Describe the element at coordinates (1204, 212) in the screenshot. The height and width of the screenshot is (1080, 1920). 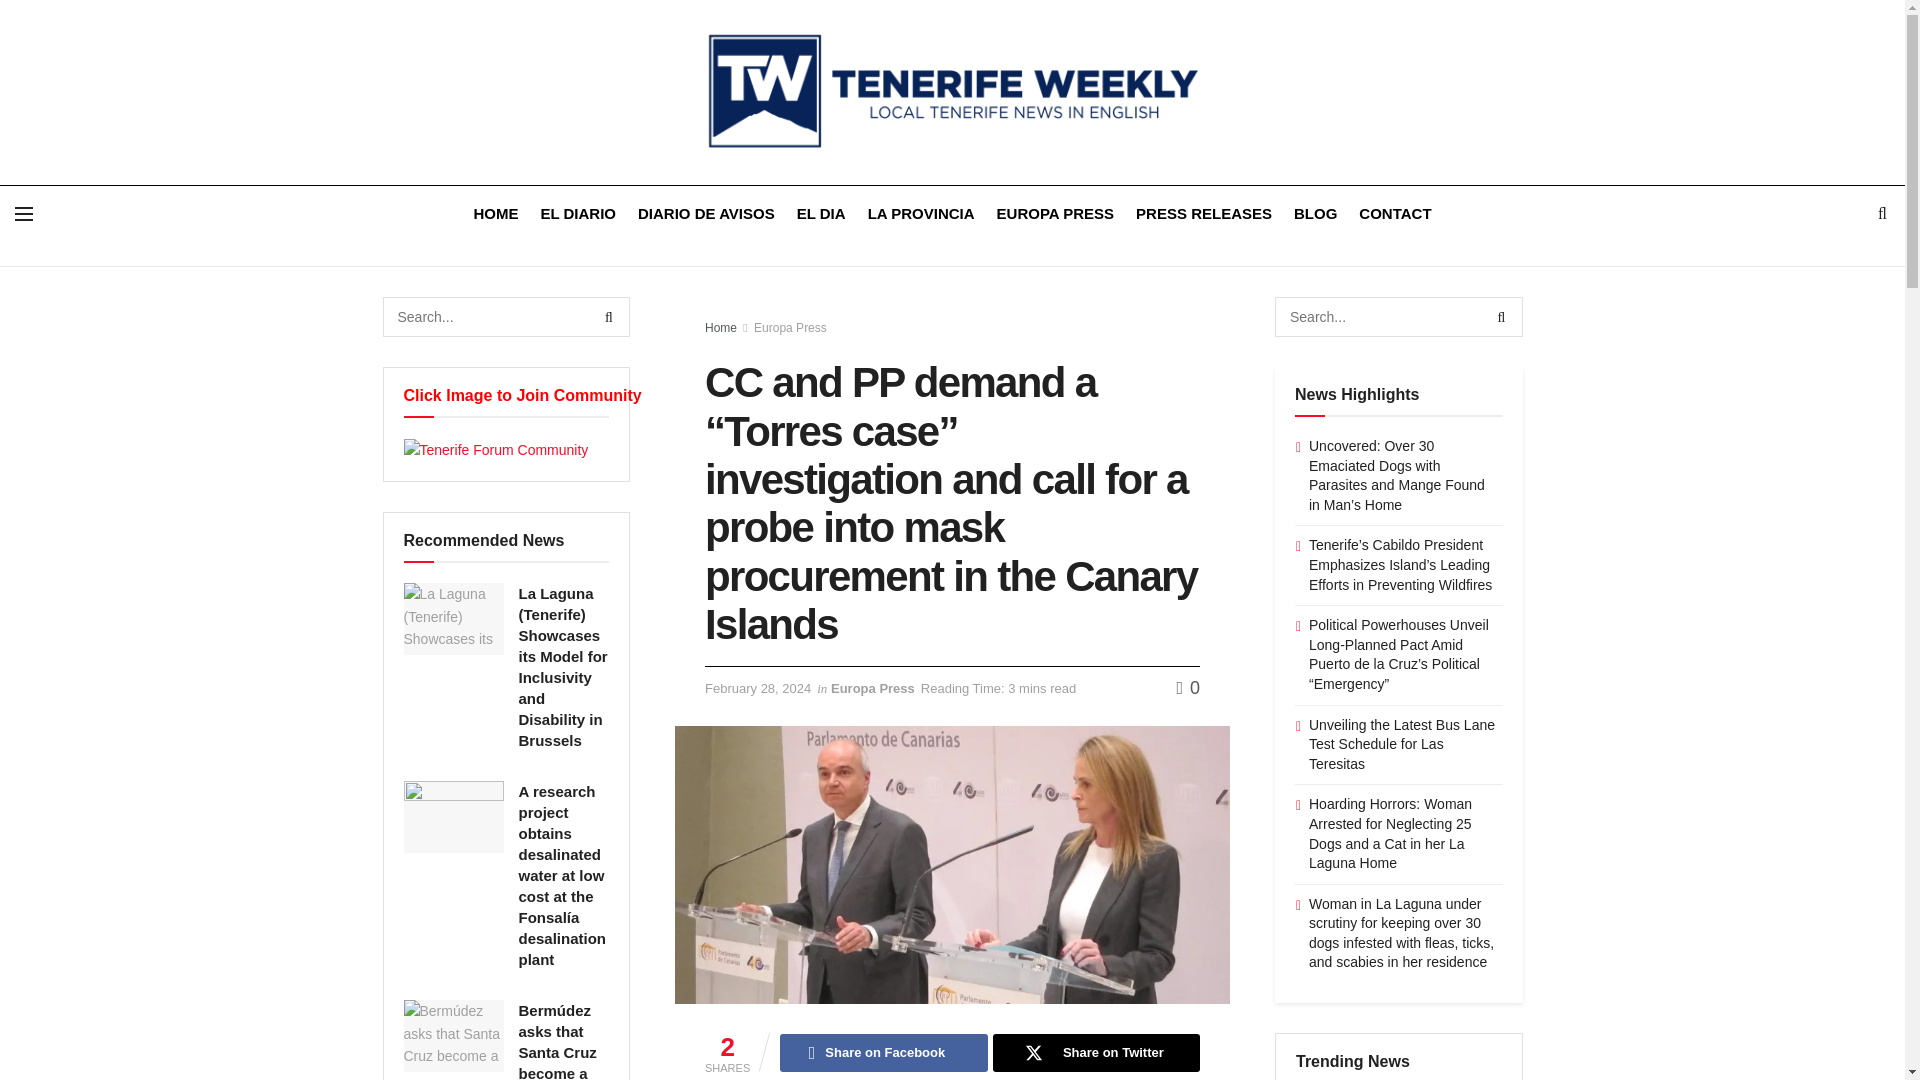
I see `PRESS RELEASES` at that location.